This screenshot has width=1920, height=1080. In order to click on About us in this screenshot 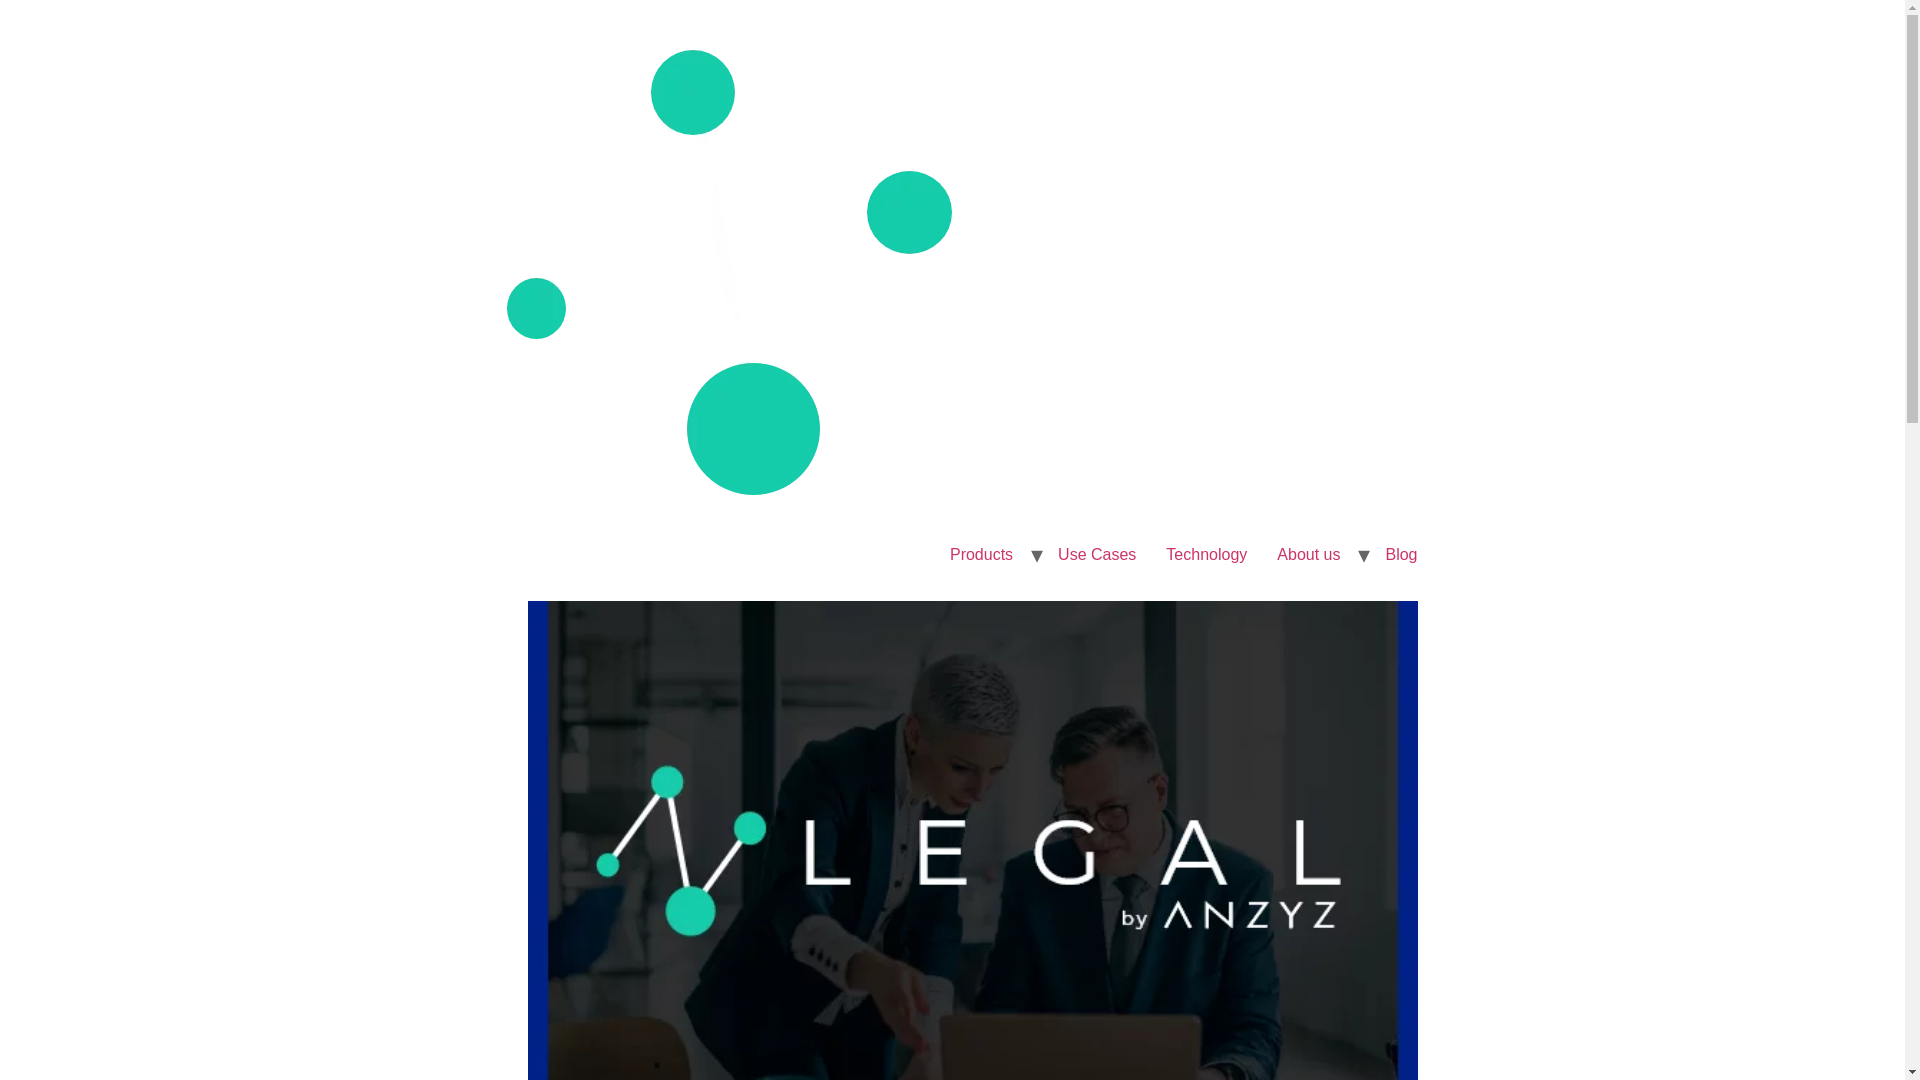, I will do `click(1308, 554)`.